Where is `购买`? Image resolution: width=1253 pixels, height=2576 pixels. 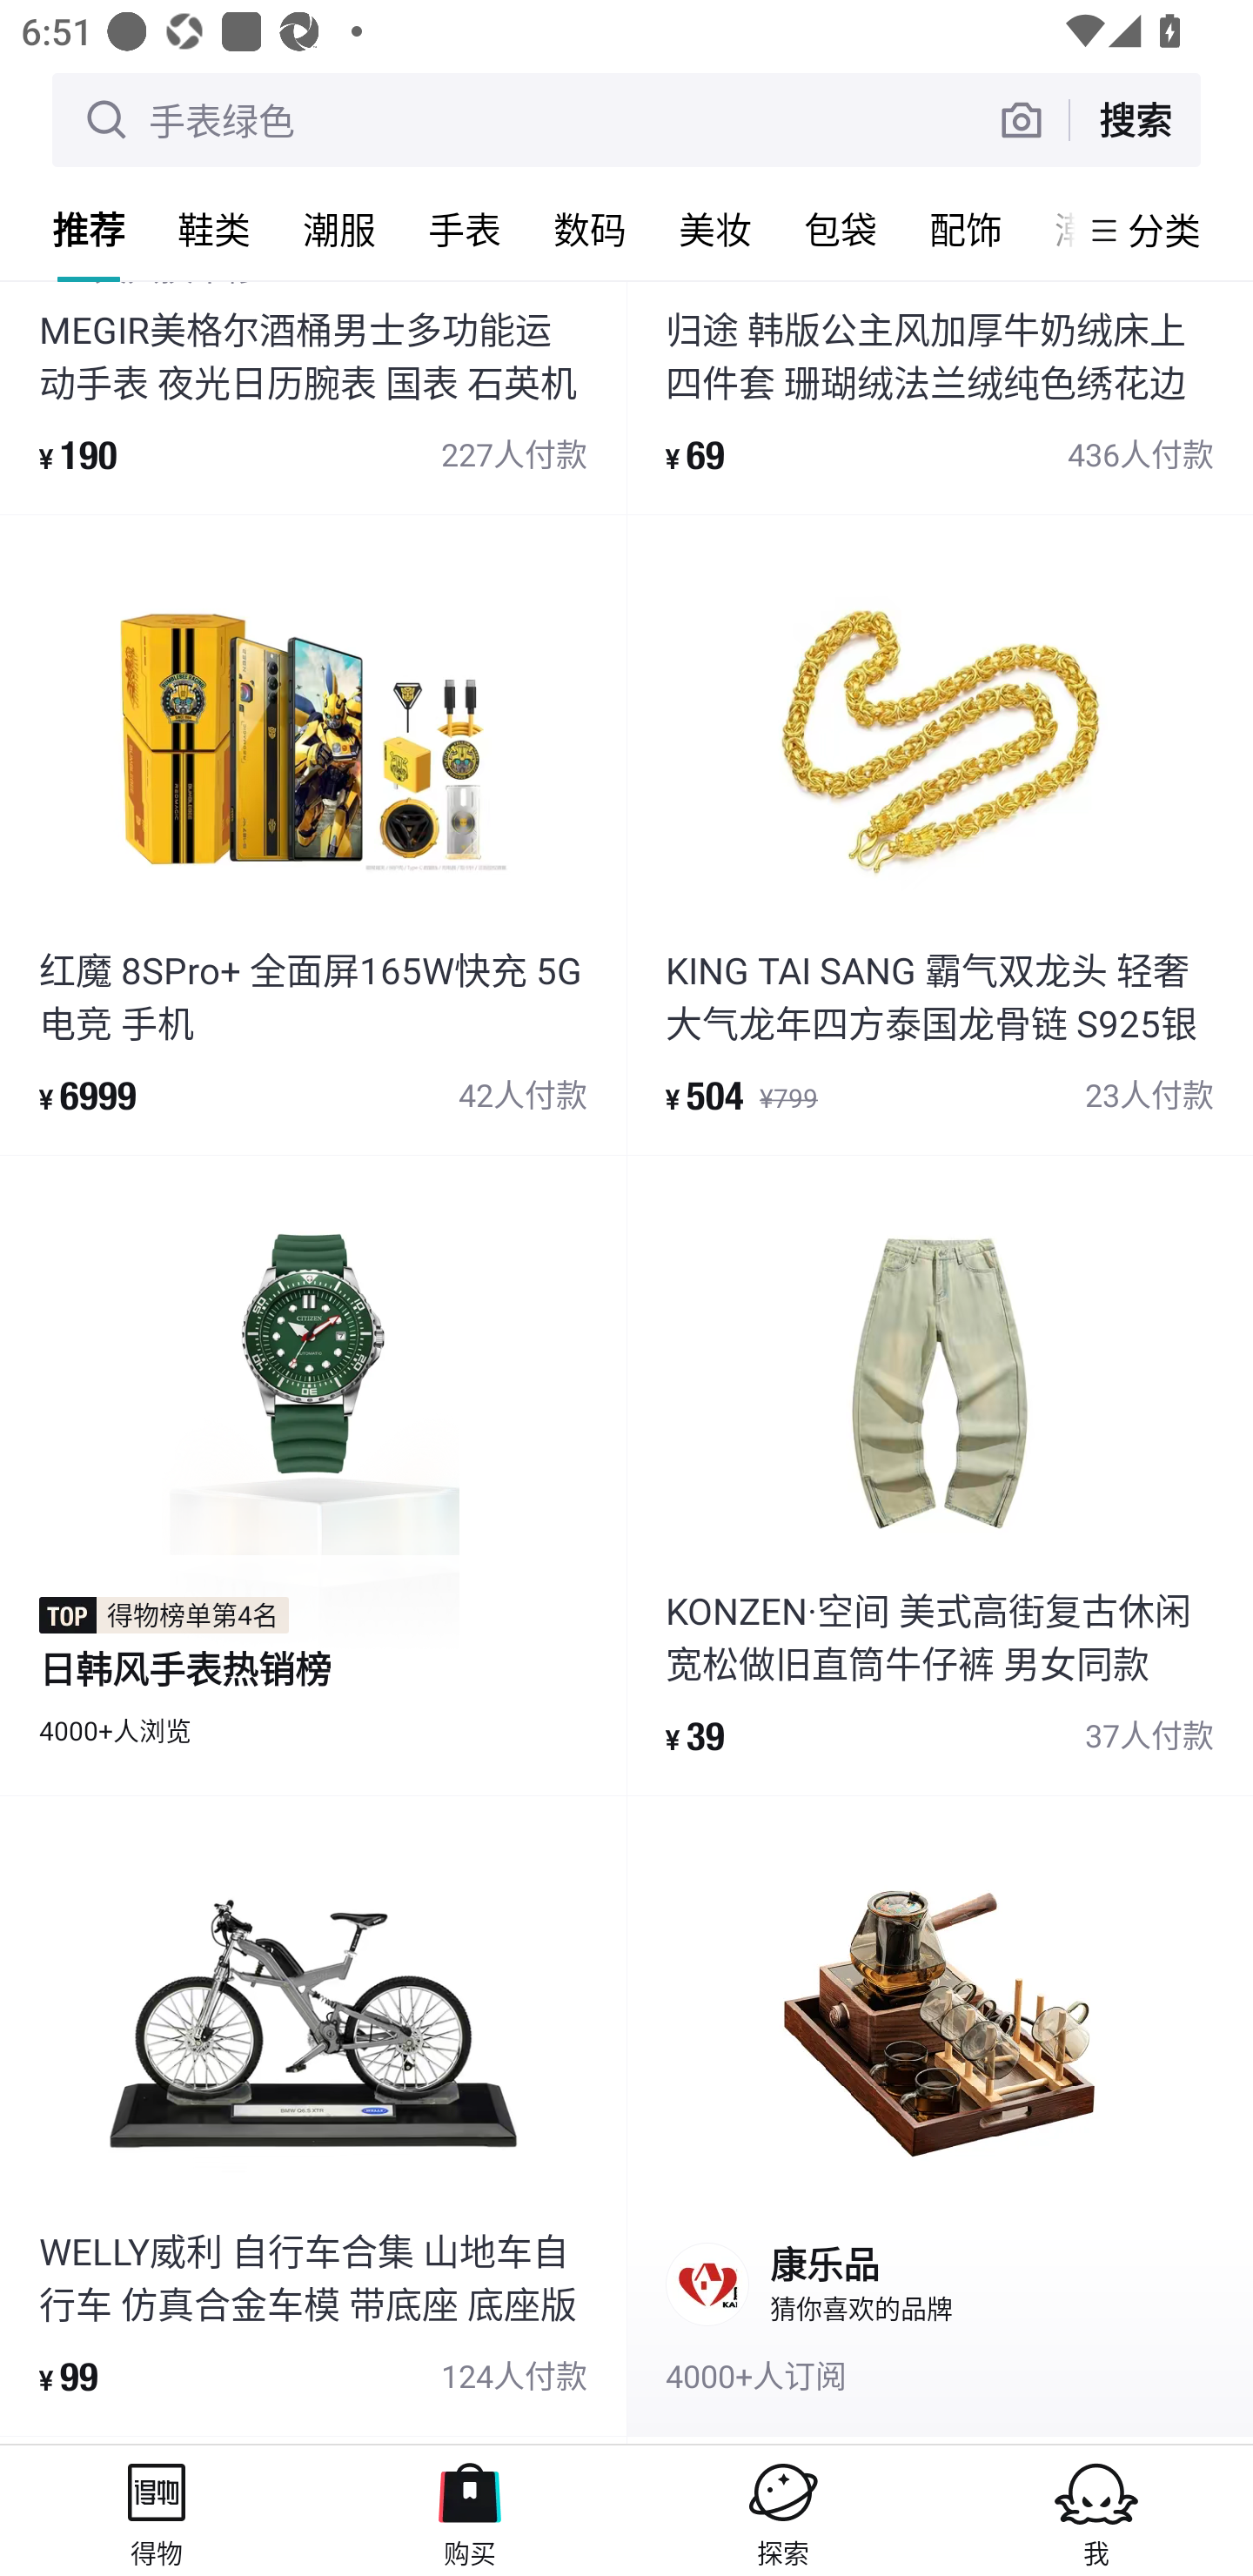
购买 is located at coordinates (470, 2510).